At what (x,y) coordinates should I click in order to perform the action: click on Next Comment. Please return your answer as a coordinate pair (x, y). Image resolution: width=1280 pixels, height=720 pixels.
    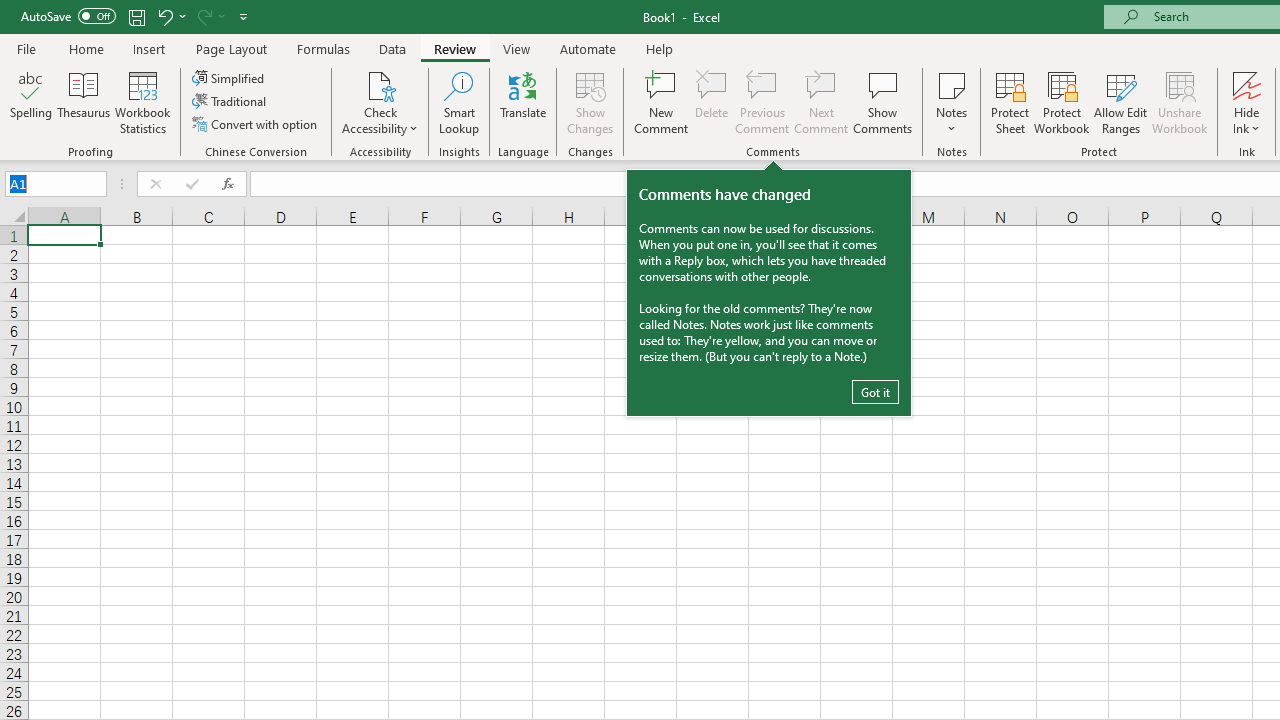
    Looking at the image, I should click on (822, 102).